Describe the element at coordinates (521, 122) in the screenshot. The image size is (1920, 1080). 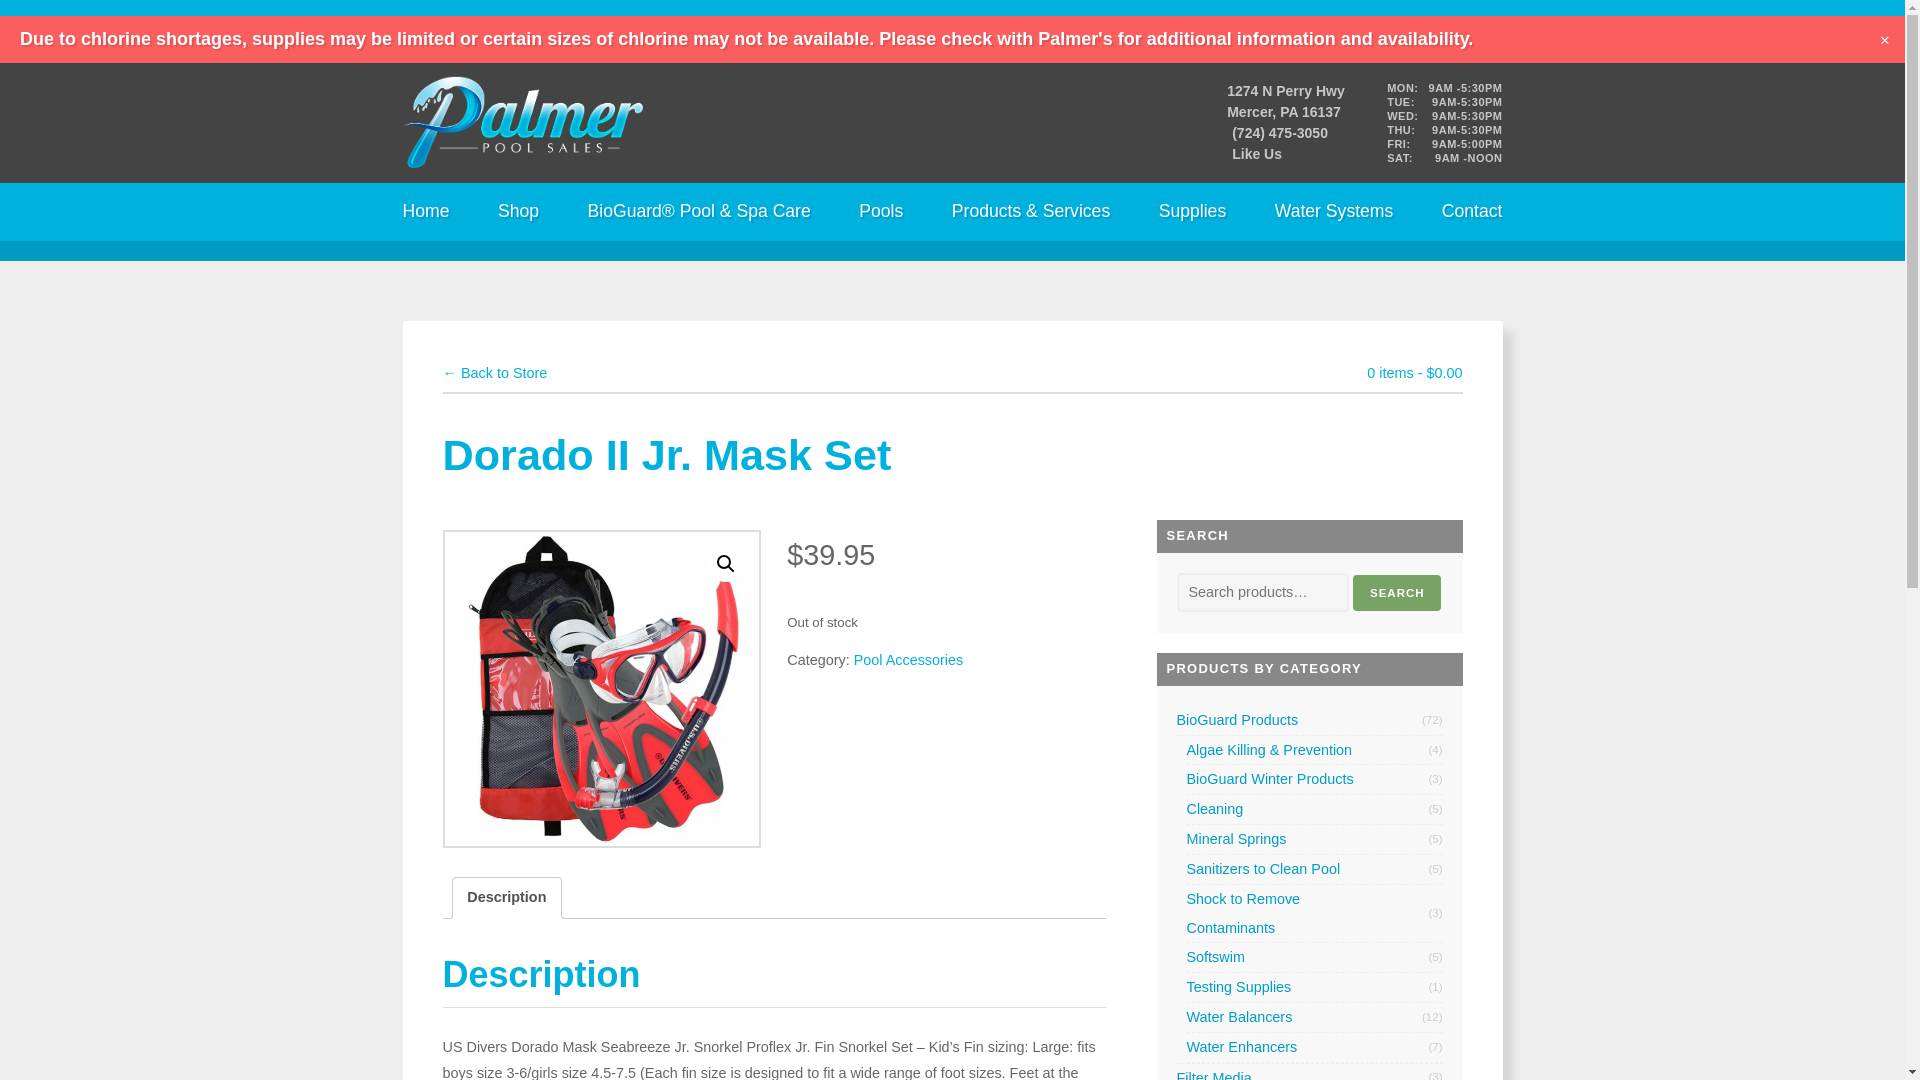
I see `Palmer Pool Sales` at that location.